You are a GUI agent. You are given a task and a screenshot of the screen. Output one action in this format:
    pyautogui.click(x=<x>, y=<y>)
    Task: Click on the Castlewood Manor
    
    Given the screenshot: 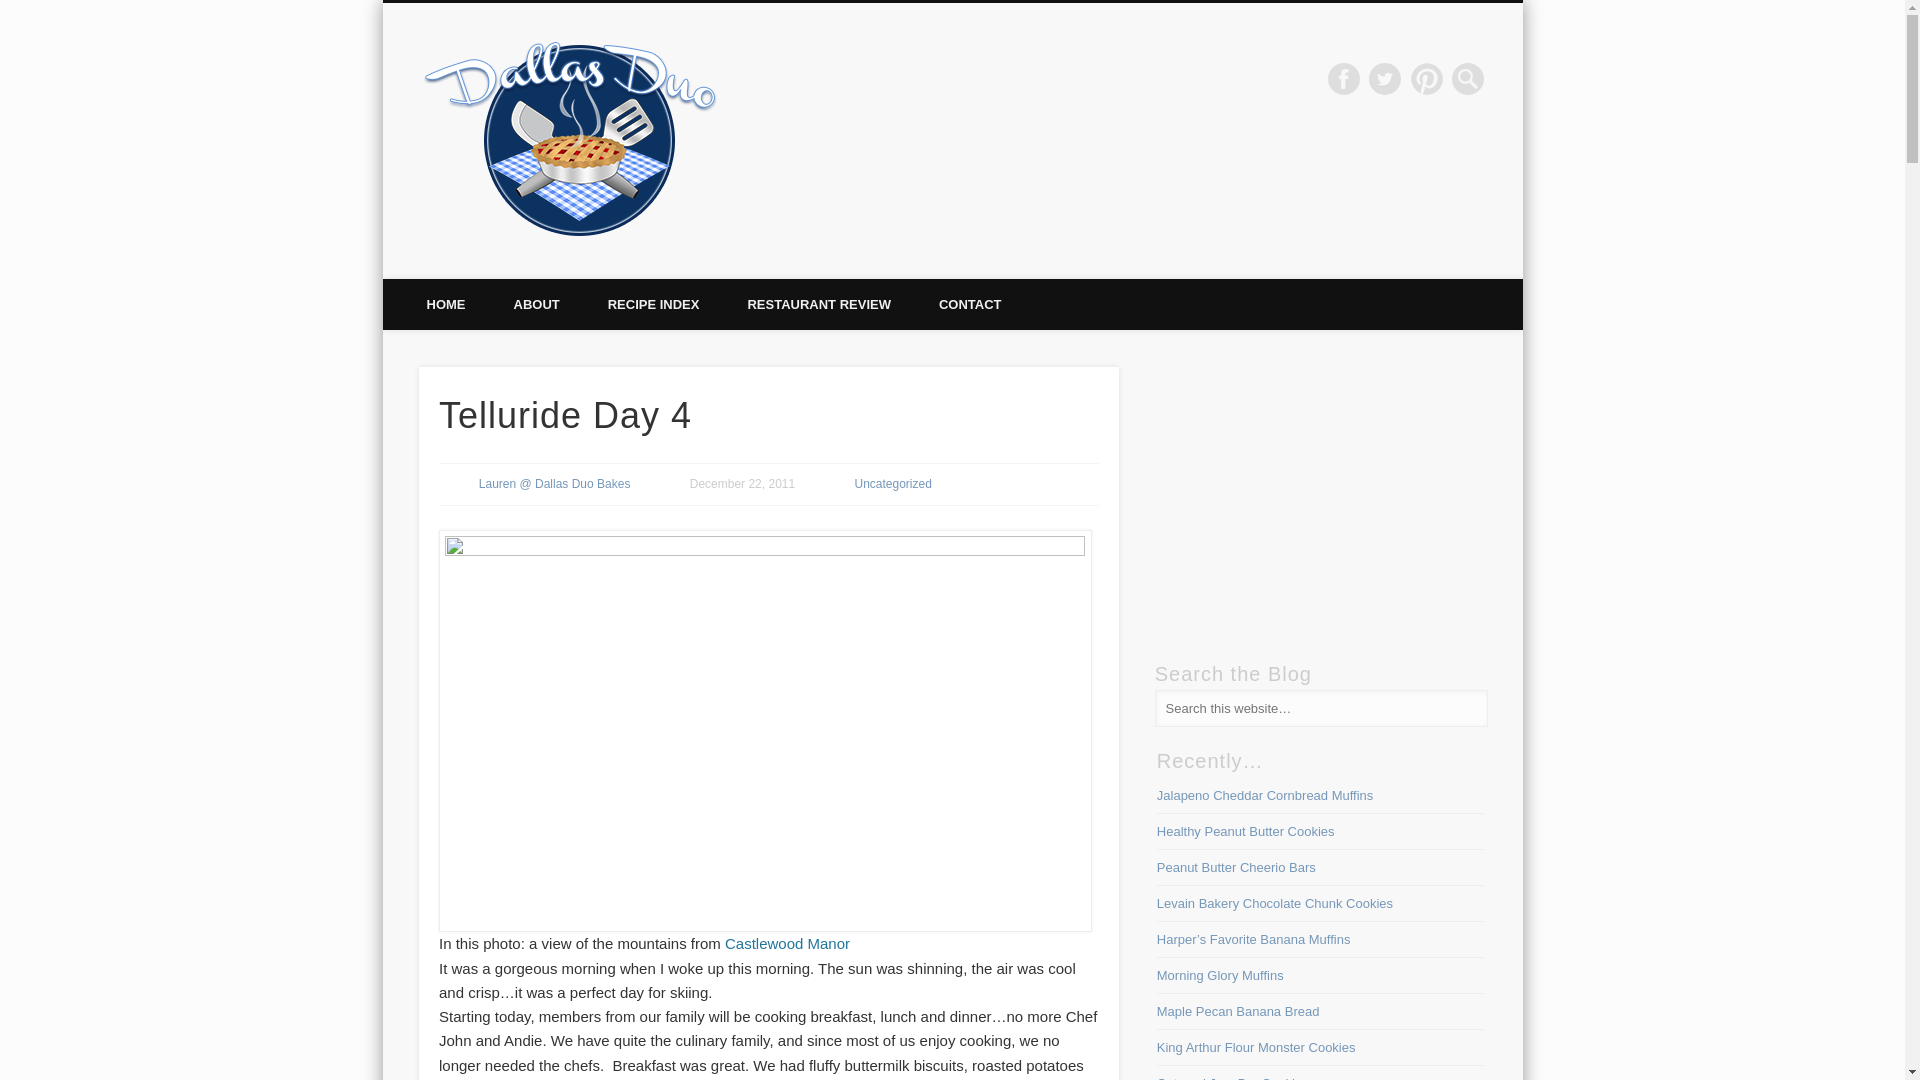 What is the action you would take?
    pyautogui.click(x=788, y=943)
    